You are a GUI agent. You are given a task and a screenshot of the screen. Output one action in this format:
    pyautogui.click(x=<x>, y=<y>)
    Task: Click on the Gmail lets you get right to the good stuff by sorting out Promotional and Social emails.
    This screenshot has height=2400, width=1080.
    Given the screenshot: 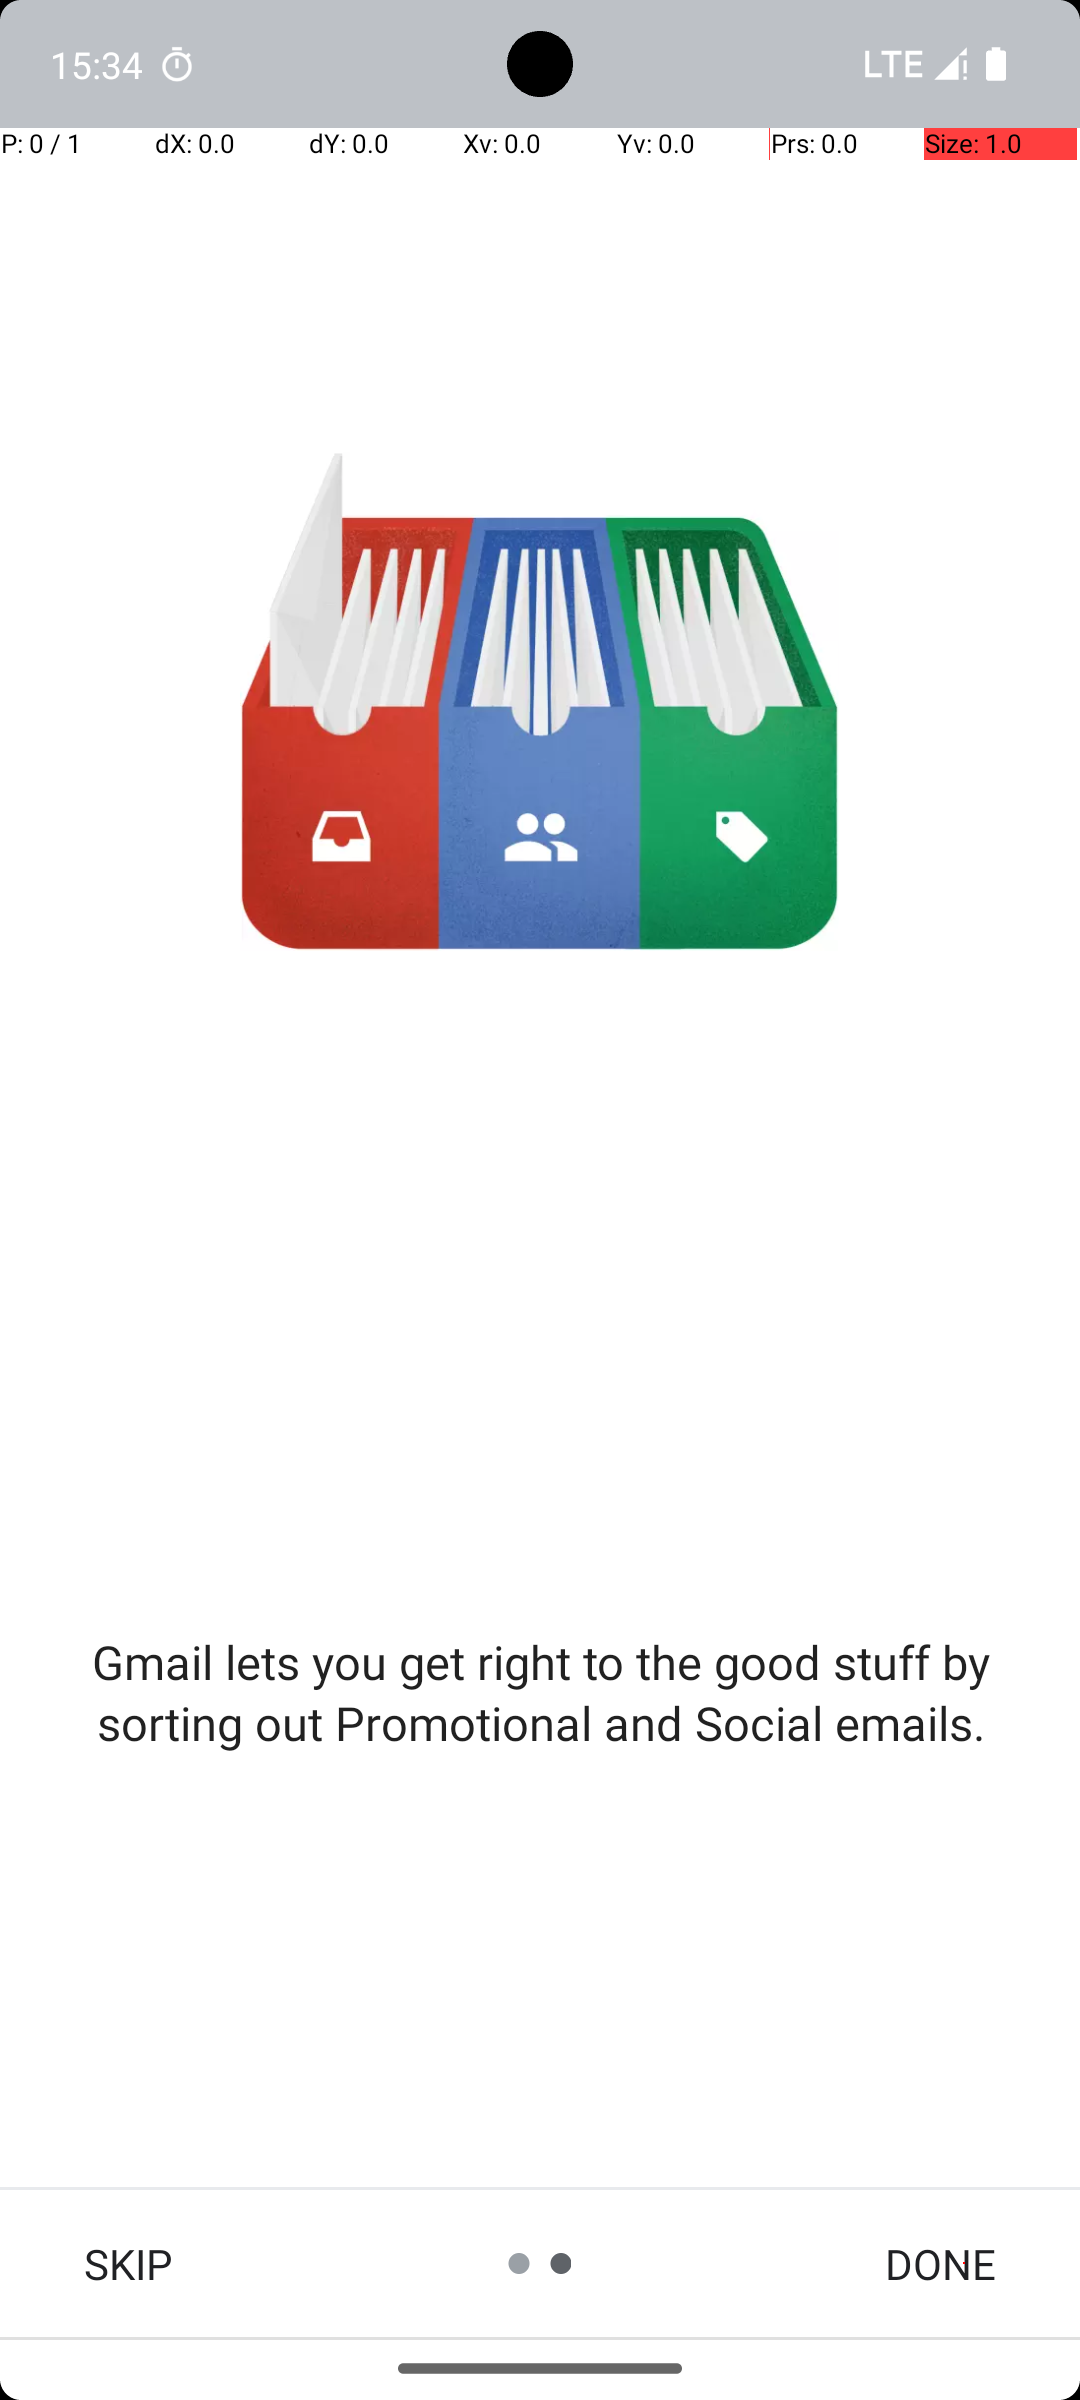 What is the action you would take?
    pyautogui.click(x=540, y=1692)
    